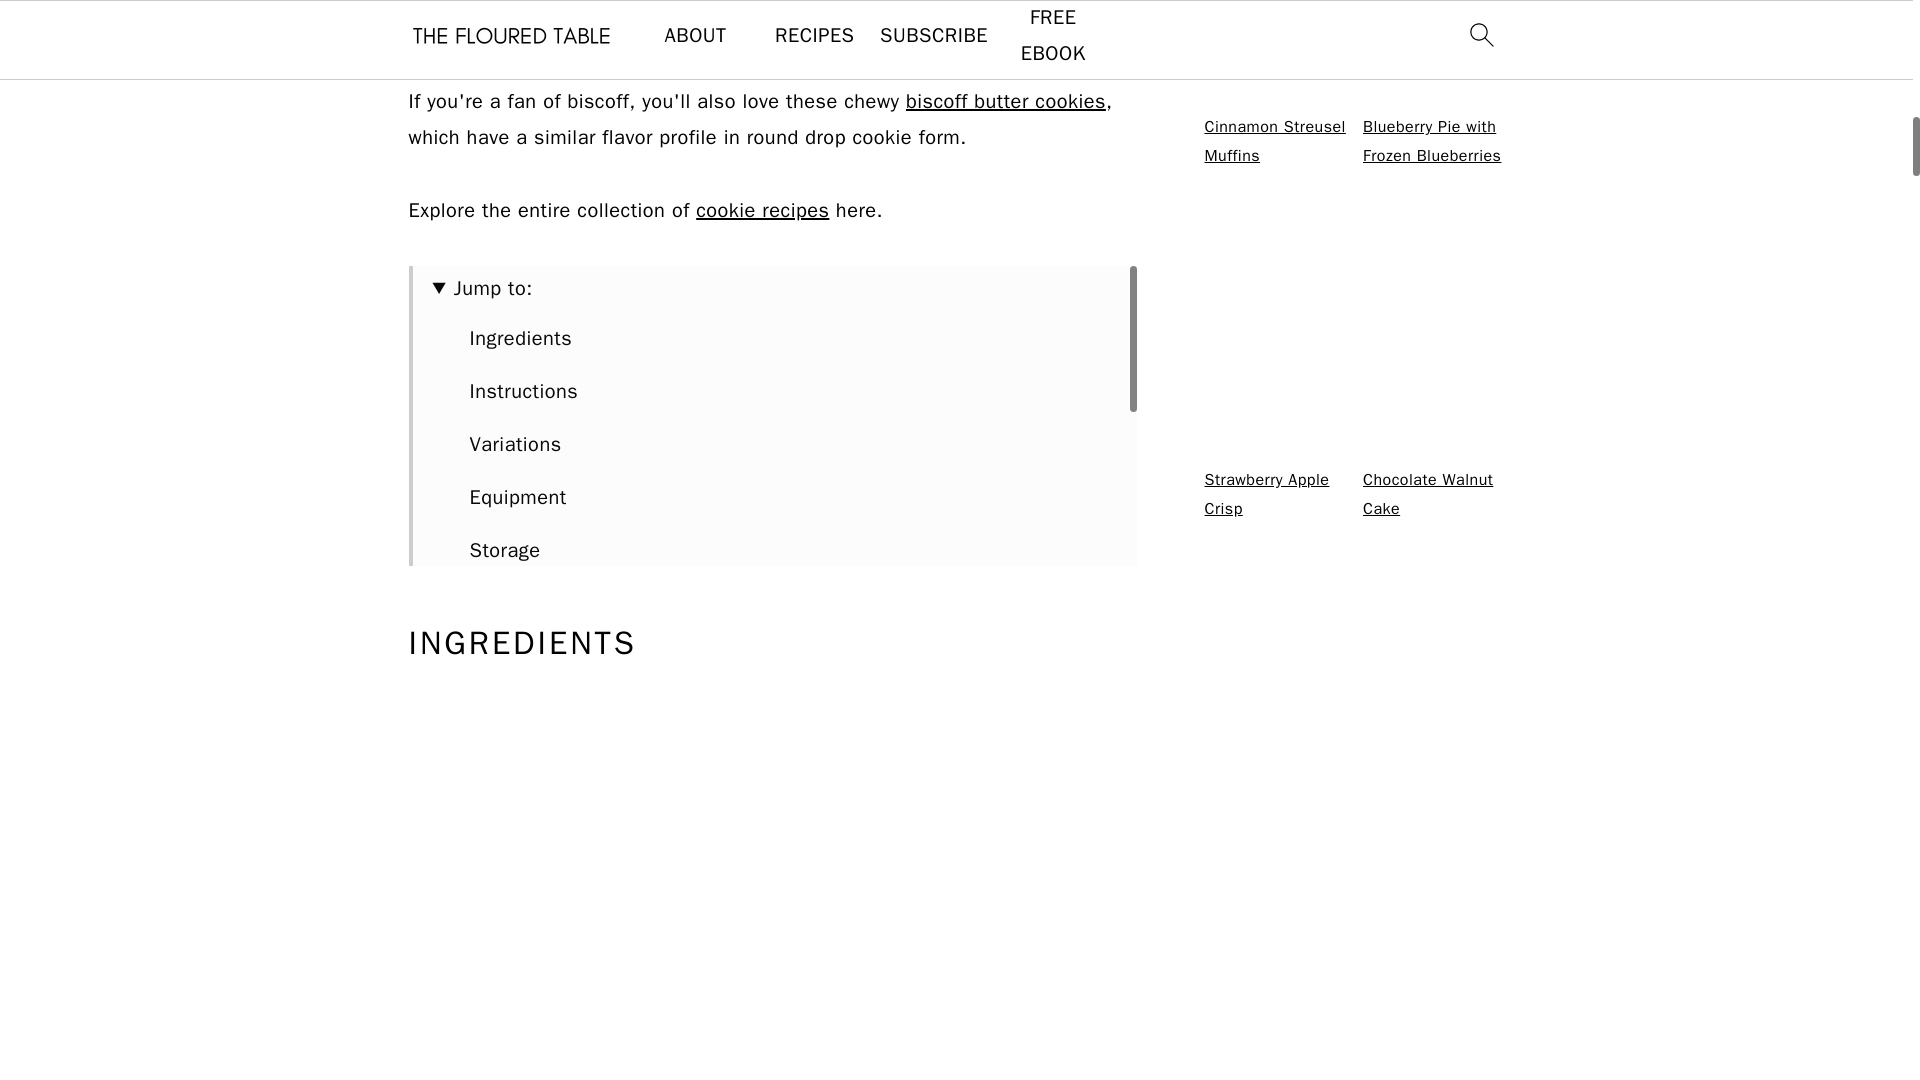  I want to click on Equipment, so click(518, 496).